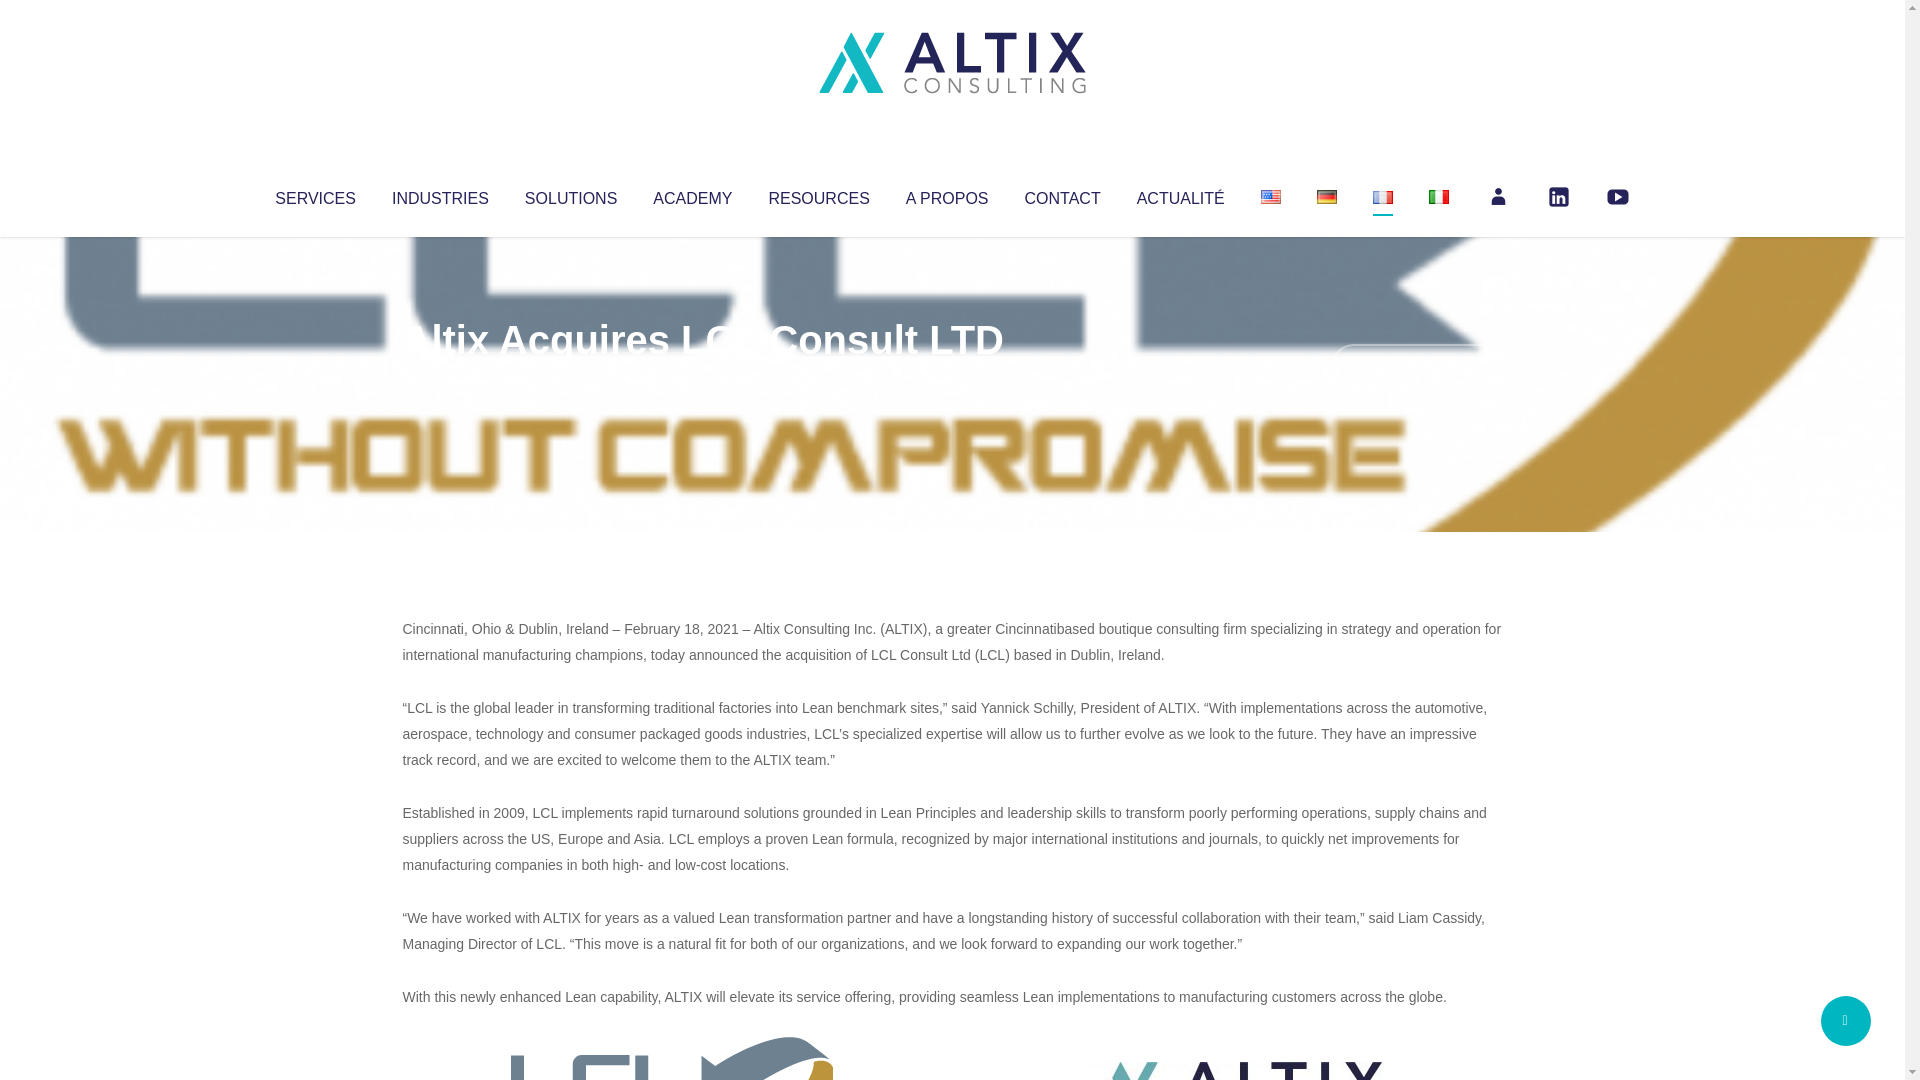 The width and height of the screenshot is (1920, 1080). What do you see at coordinates (818, 194) in the screenshot?
I see `RESOURCES` at bounding box center [818, 194].